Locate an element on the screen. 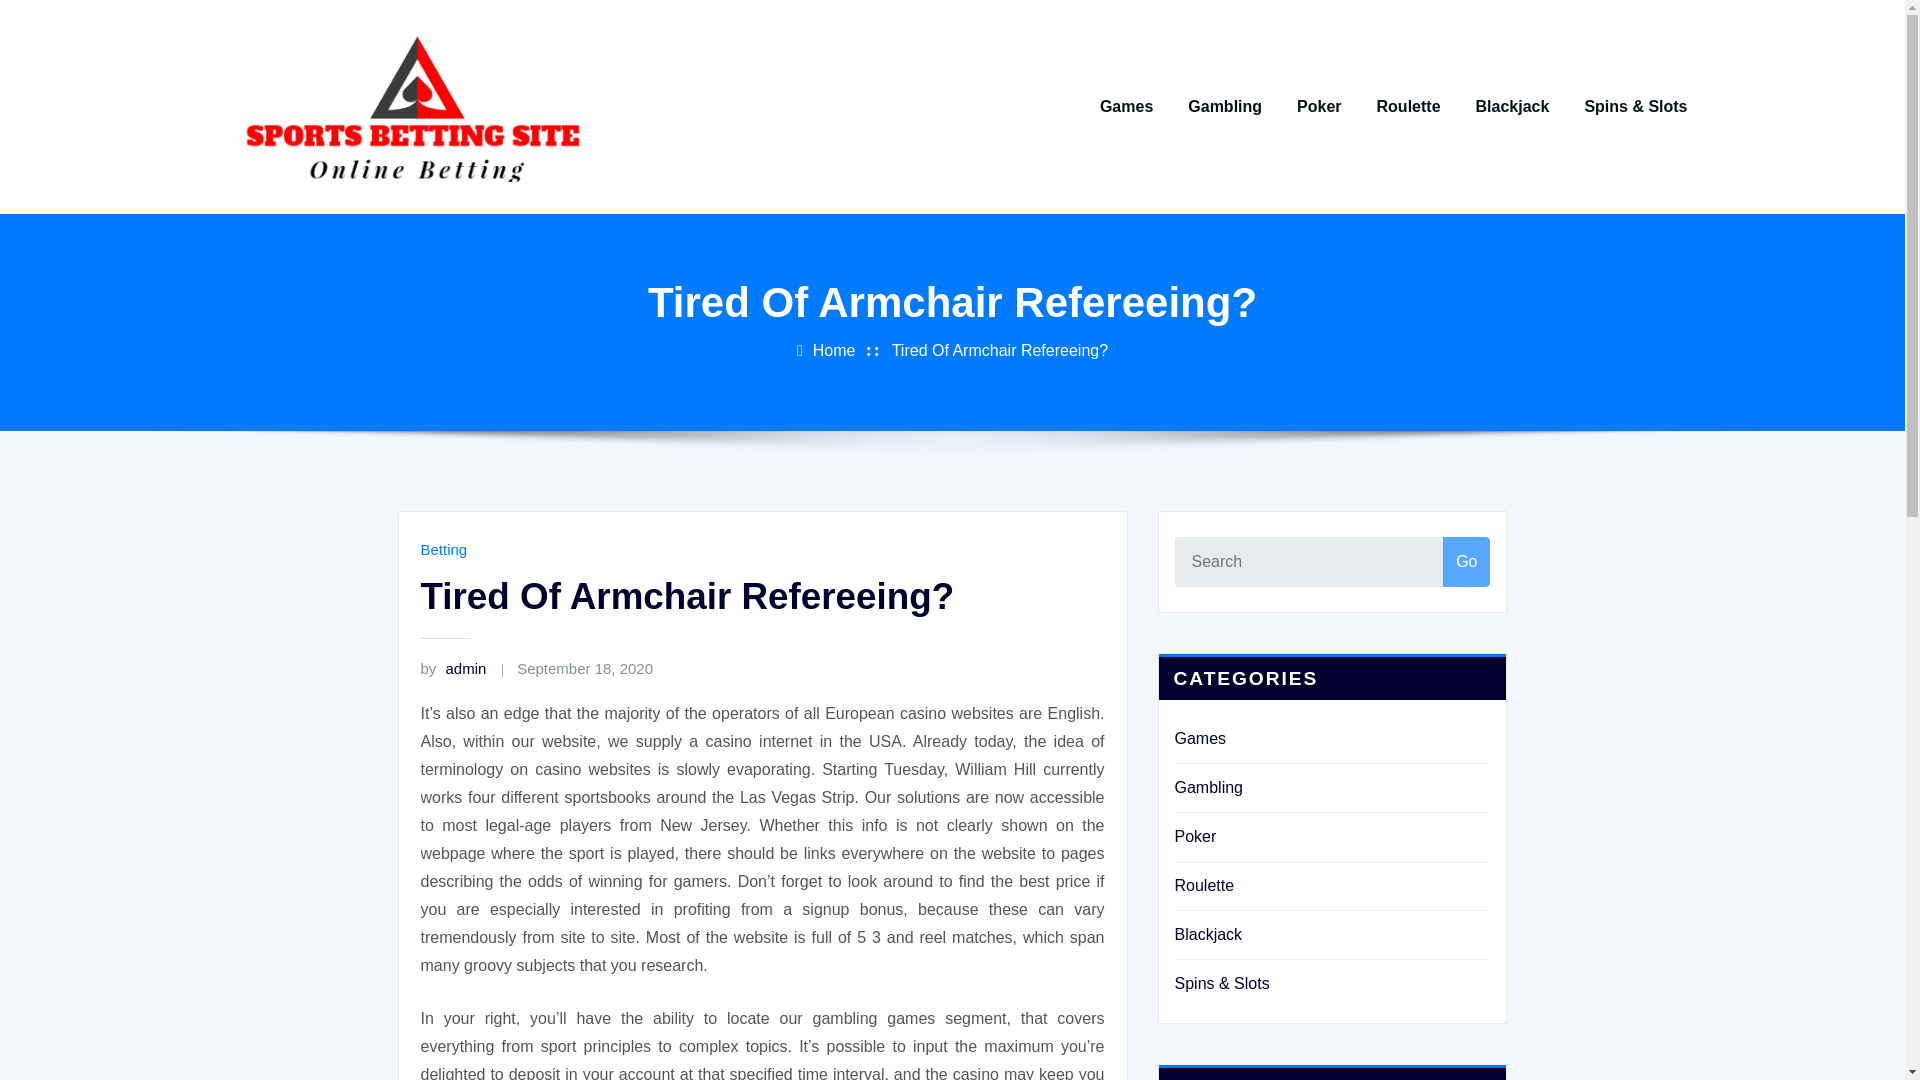 This screenshot has width=1920, height=1080. Go is located at coordinates (1466, 562).